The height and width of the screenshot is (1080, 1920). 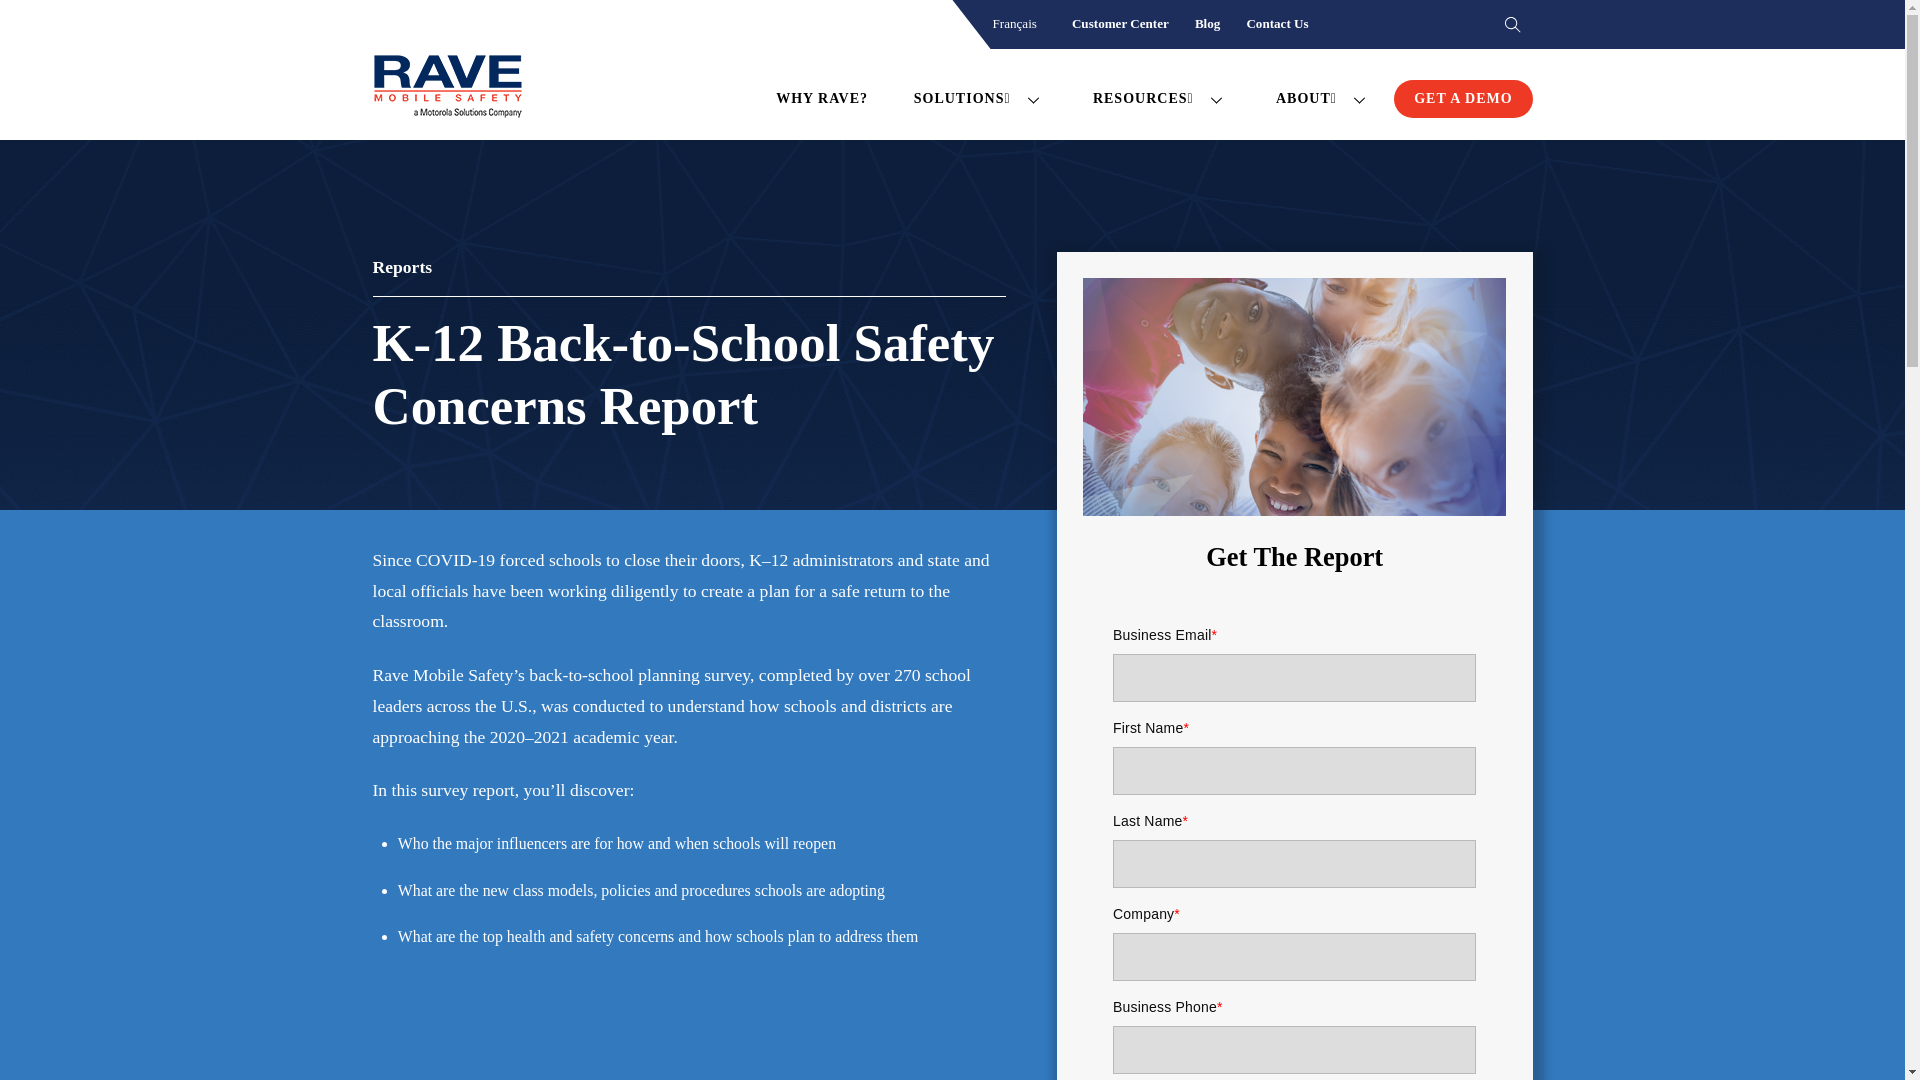 I want to click on Rave Mobile Safety, so click(x=447, y=94).